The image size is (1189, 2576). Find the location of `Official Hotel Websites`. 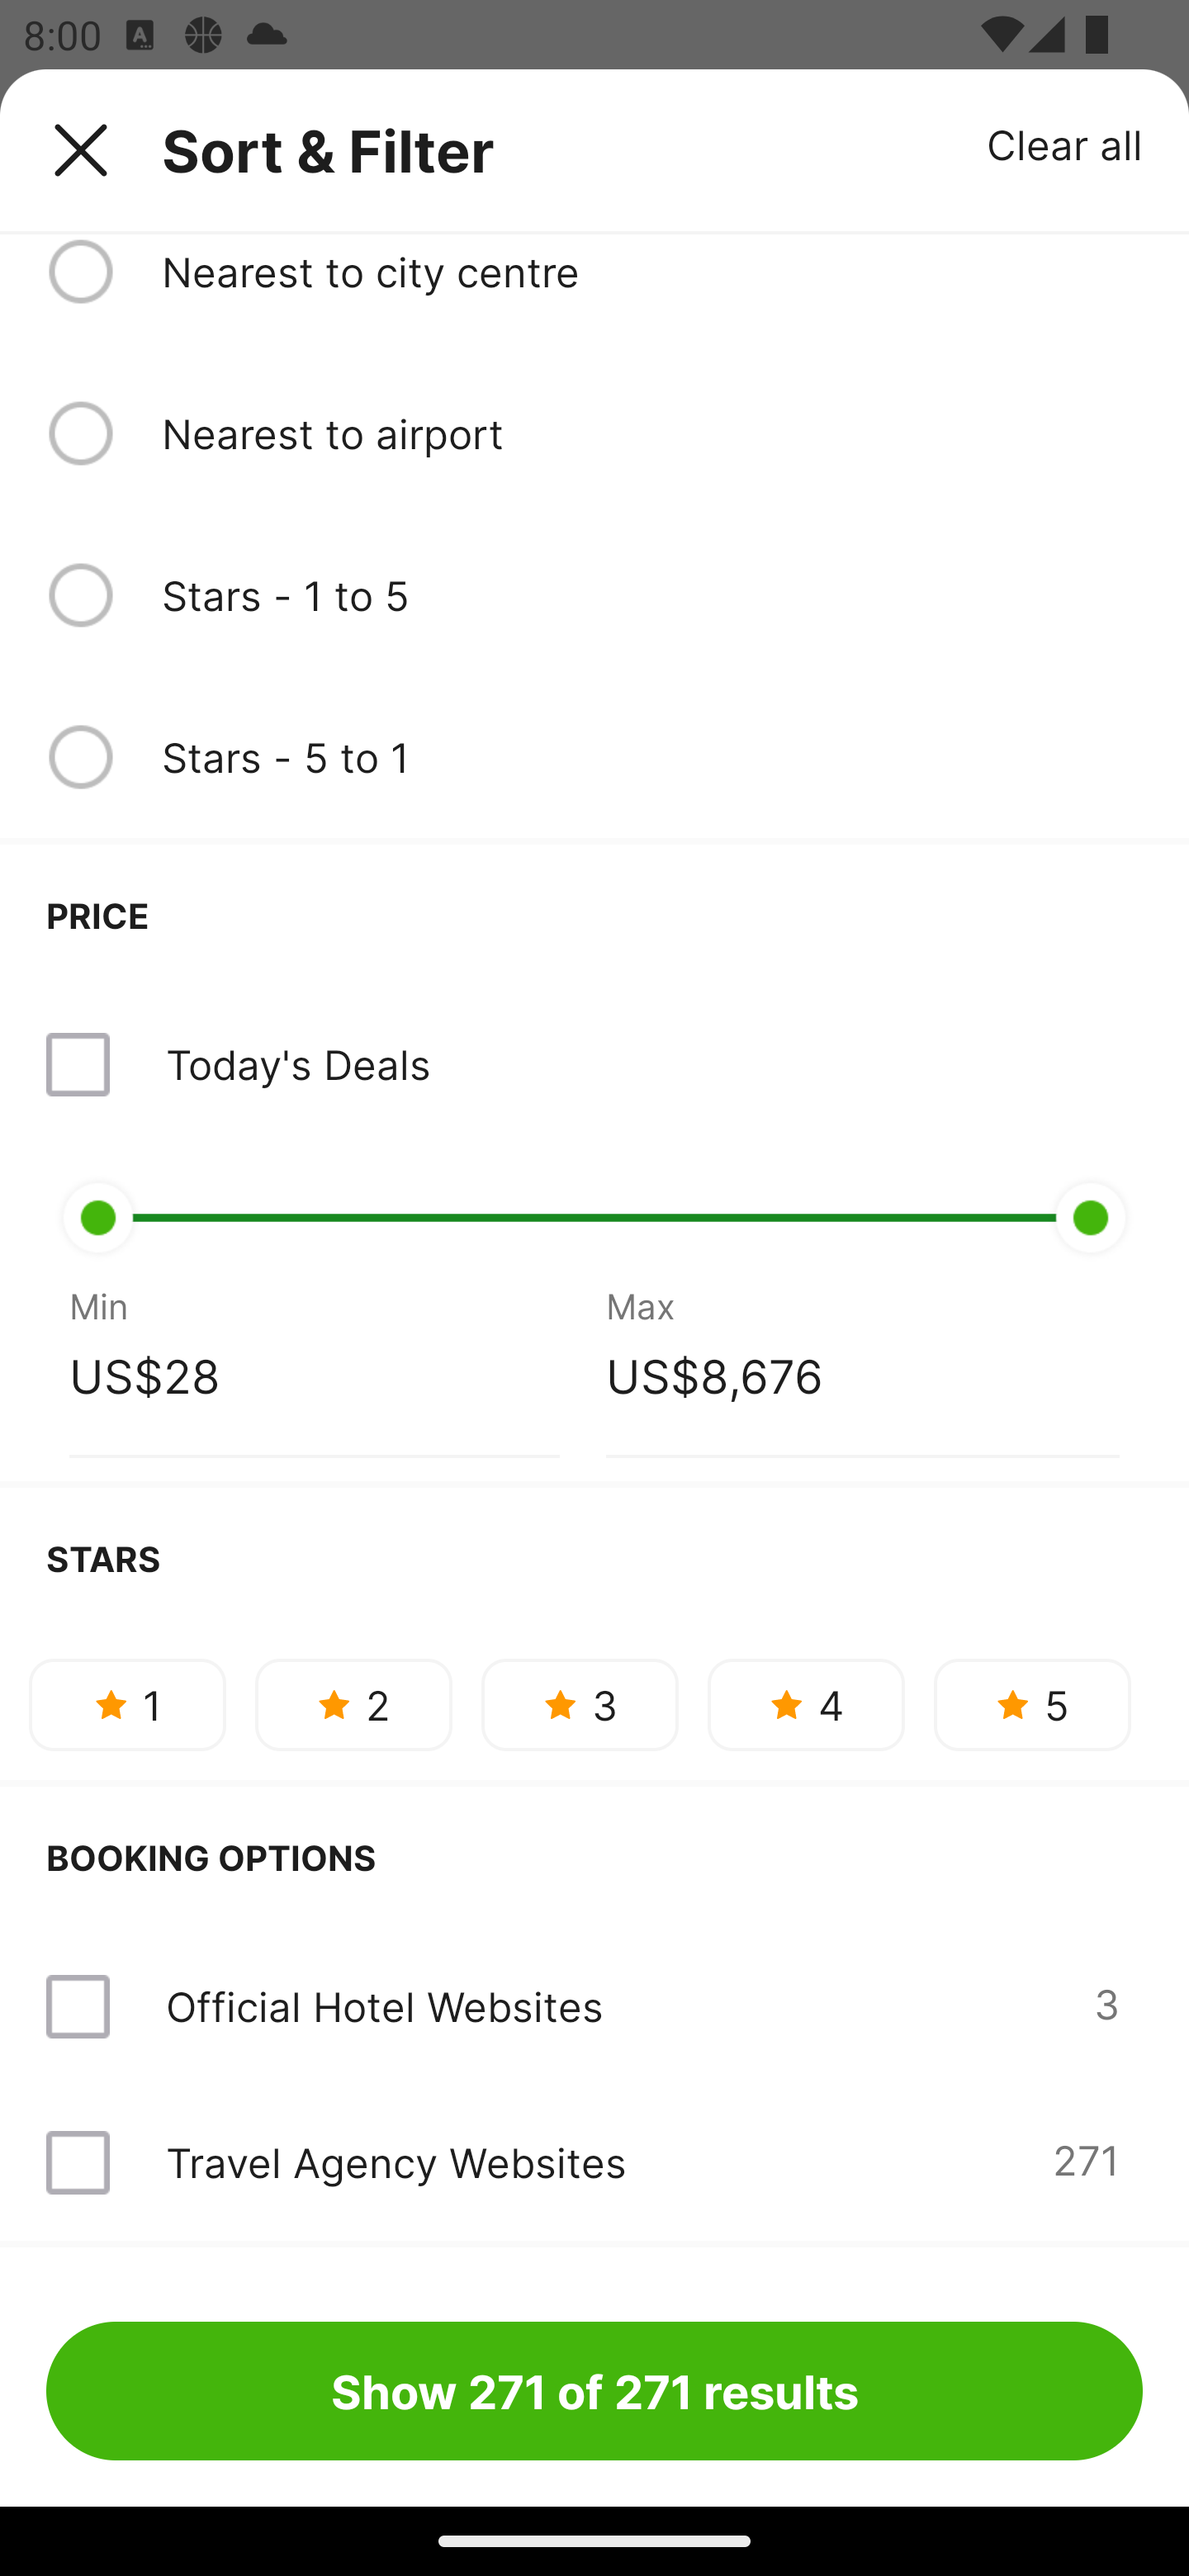

Official Hotel Websites is located at coordinates (384, 2006).